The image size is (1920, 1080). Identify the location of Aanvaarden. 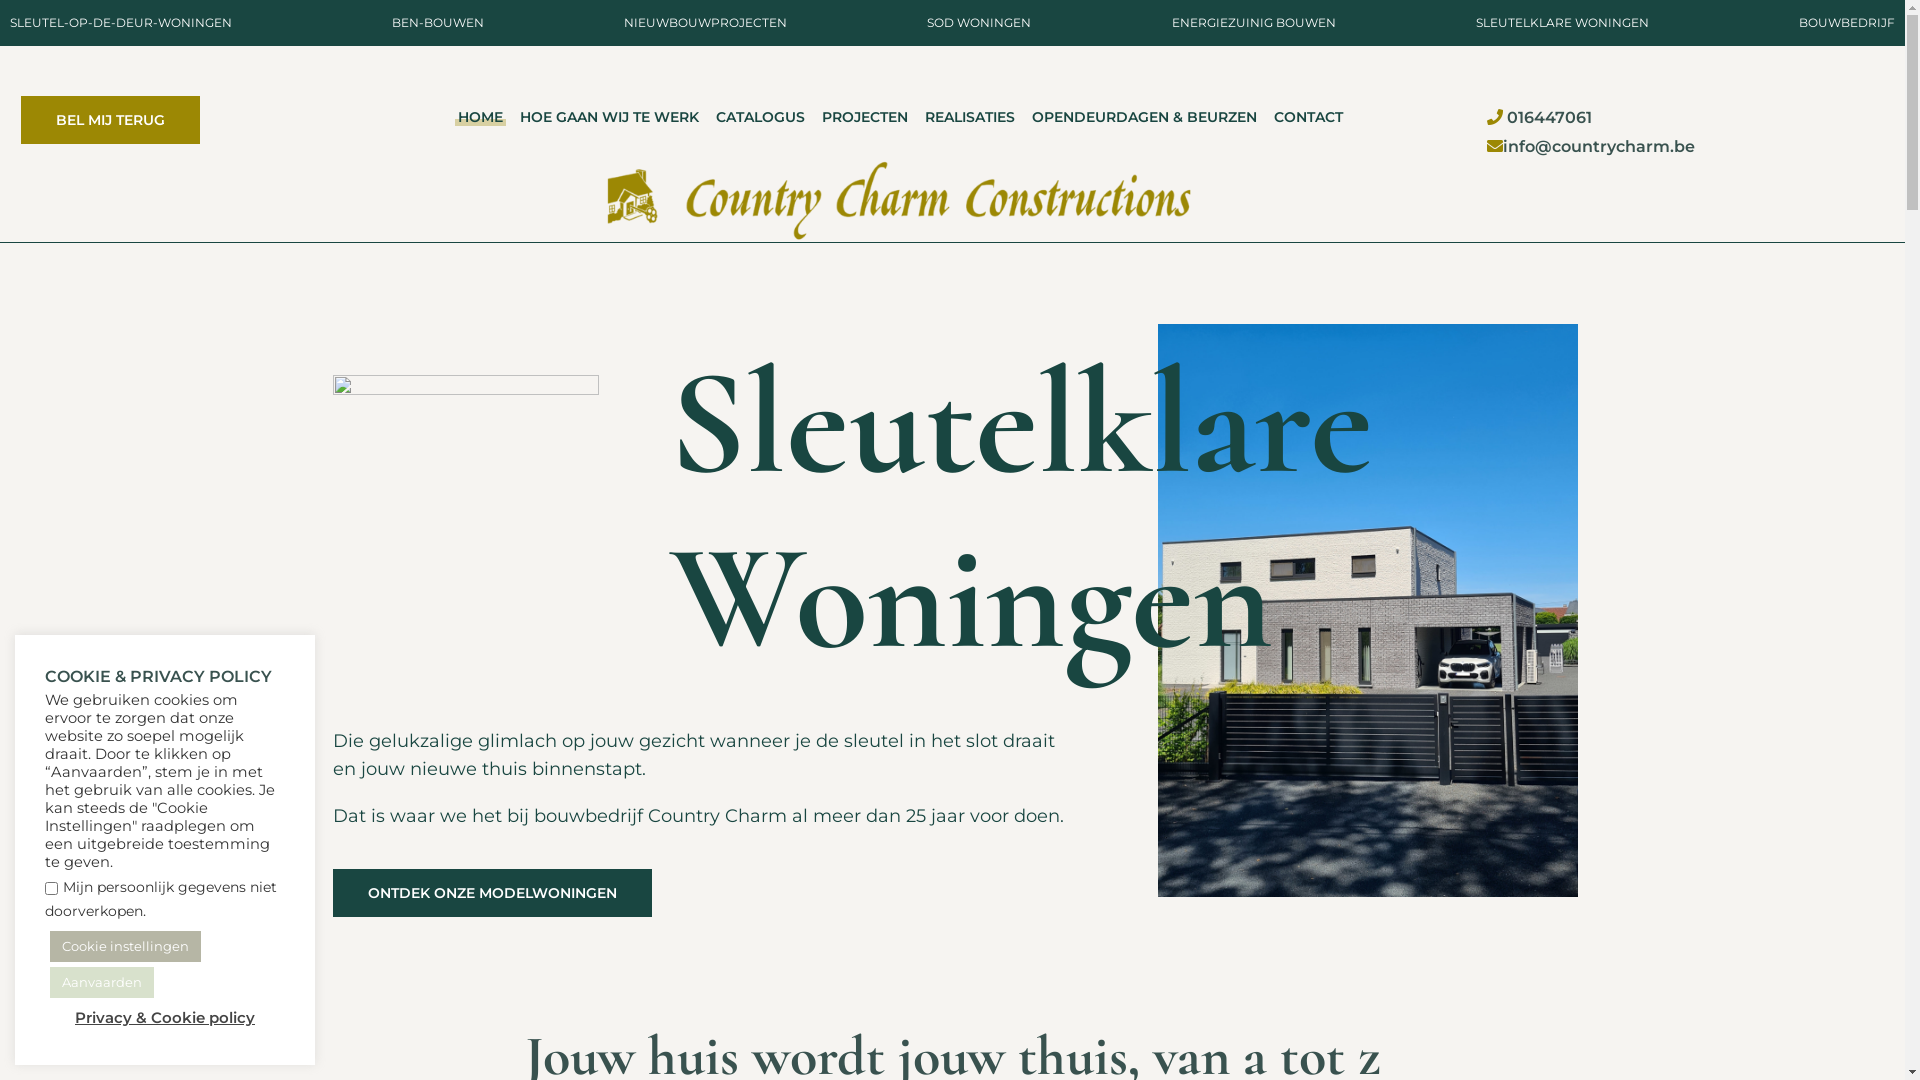
(102, 982).